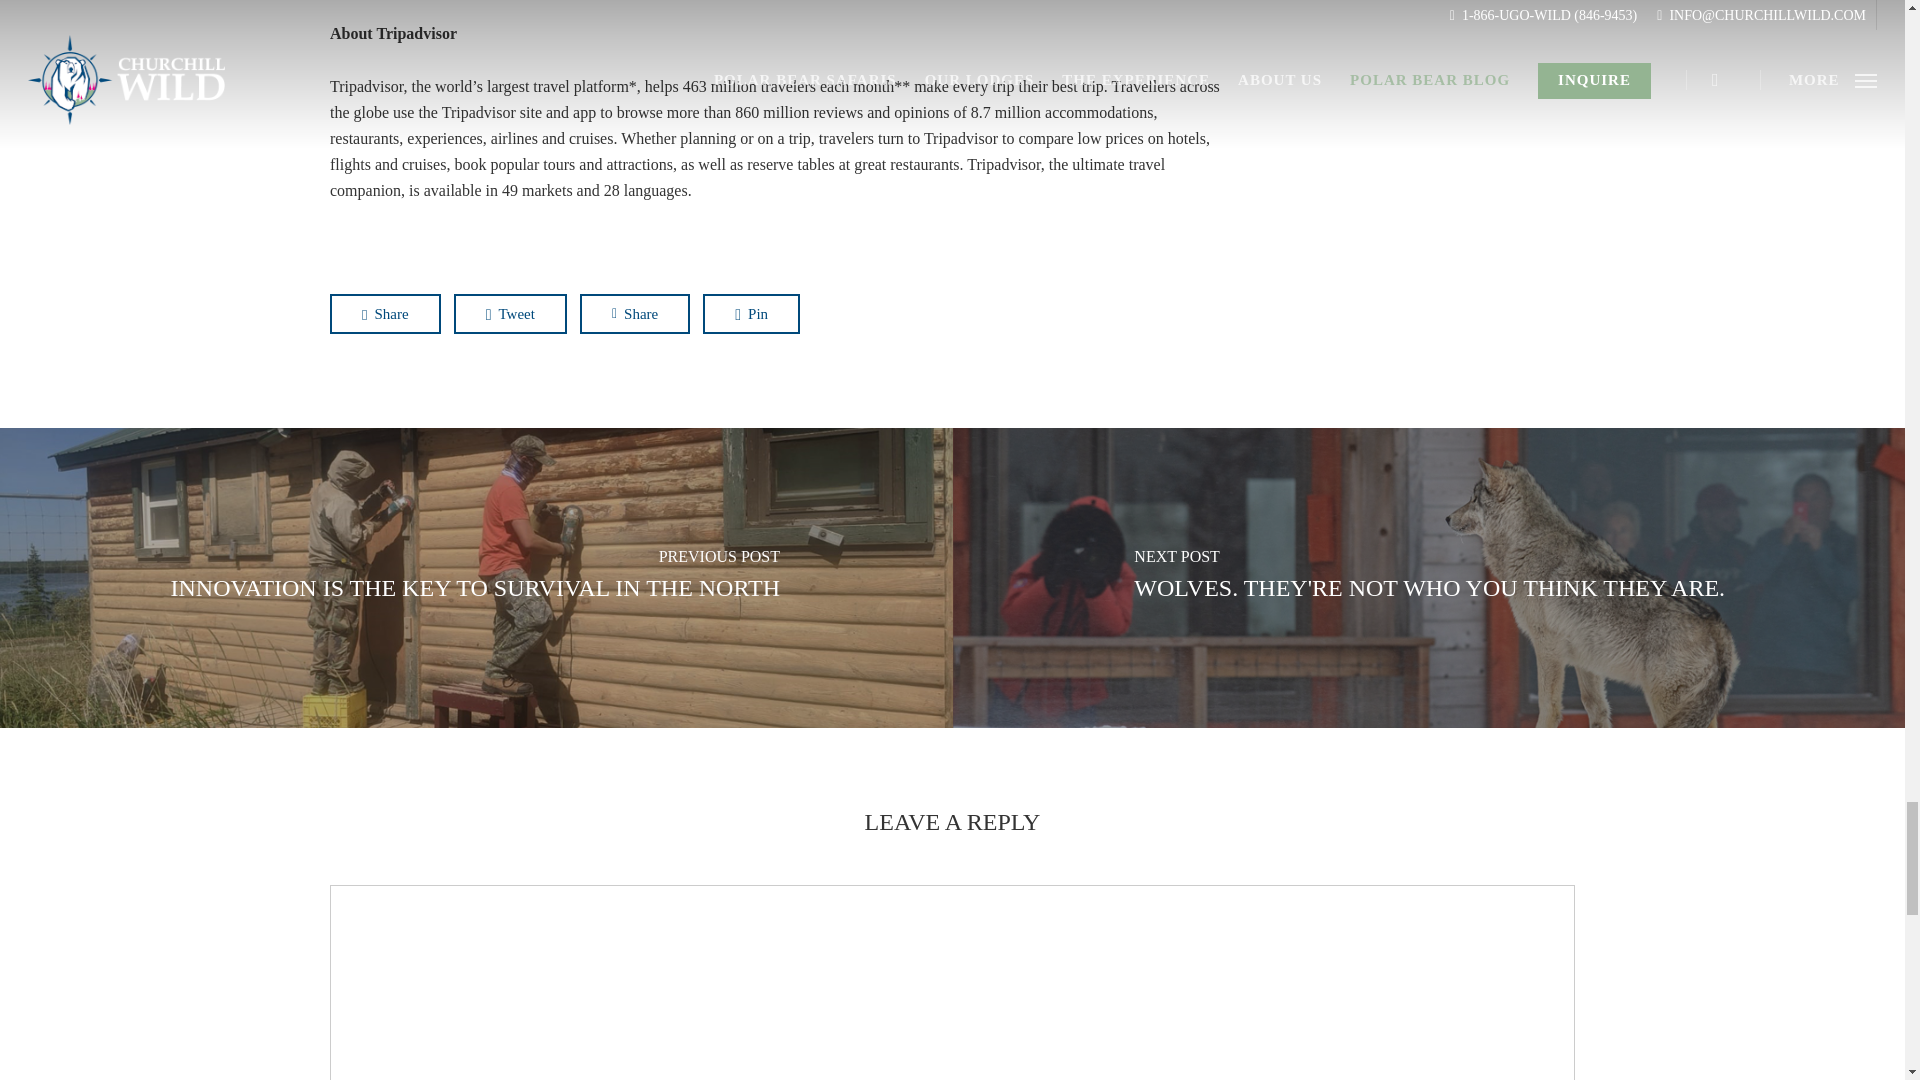 Image resolution: width=1920 pixels, height=1080 pixels. What do you see at coordinates (510, 313) in the screenshot?
I see `Tweet this` at bounding box center [510, 313].